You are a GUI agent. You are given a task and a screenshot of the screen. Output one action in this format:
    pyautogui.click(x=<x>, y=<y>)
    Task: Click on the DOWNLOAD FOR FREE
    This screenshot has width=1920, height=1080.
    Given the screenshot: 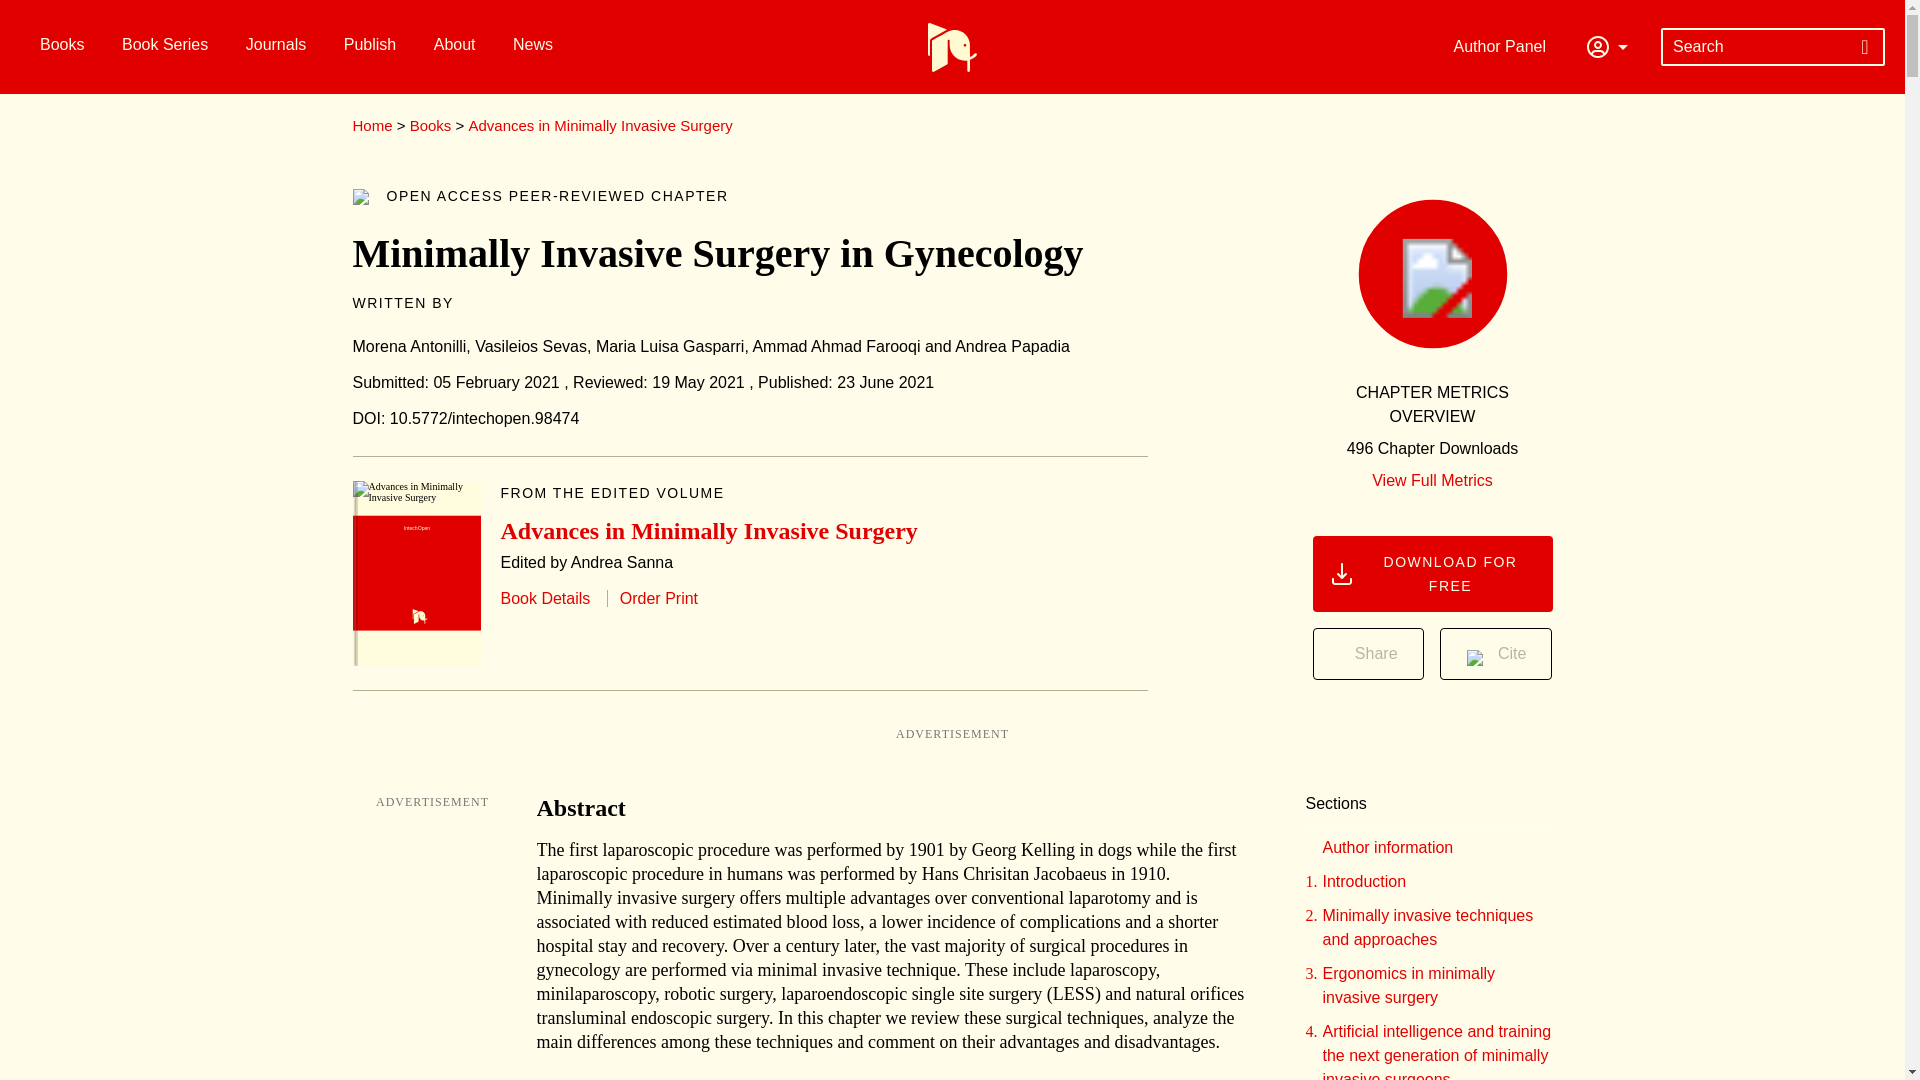 What is the action you would take?
    pyautogui.click(x=1431, y=574)
    